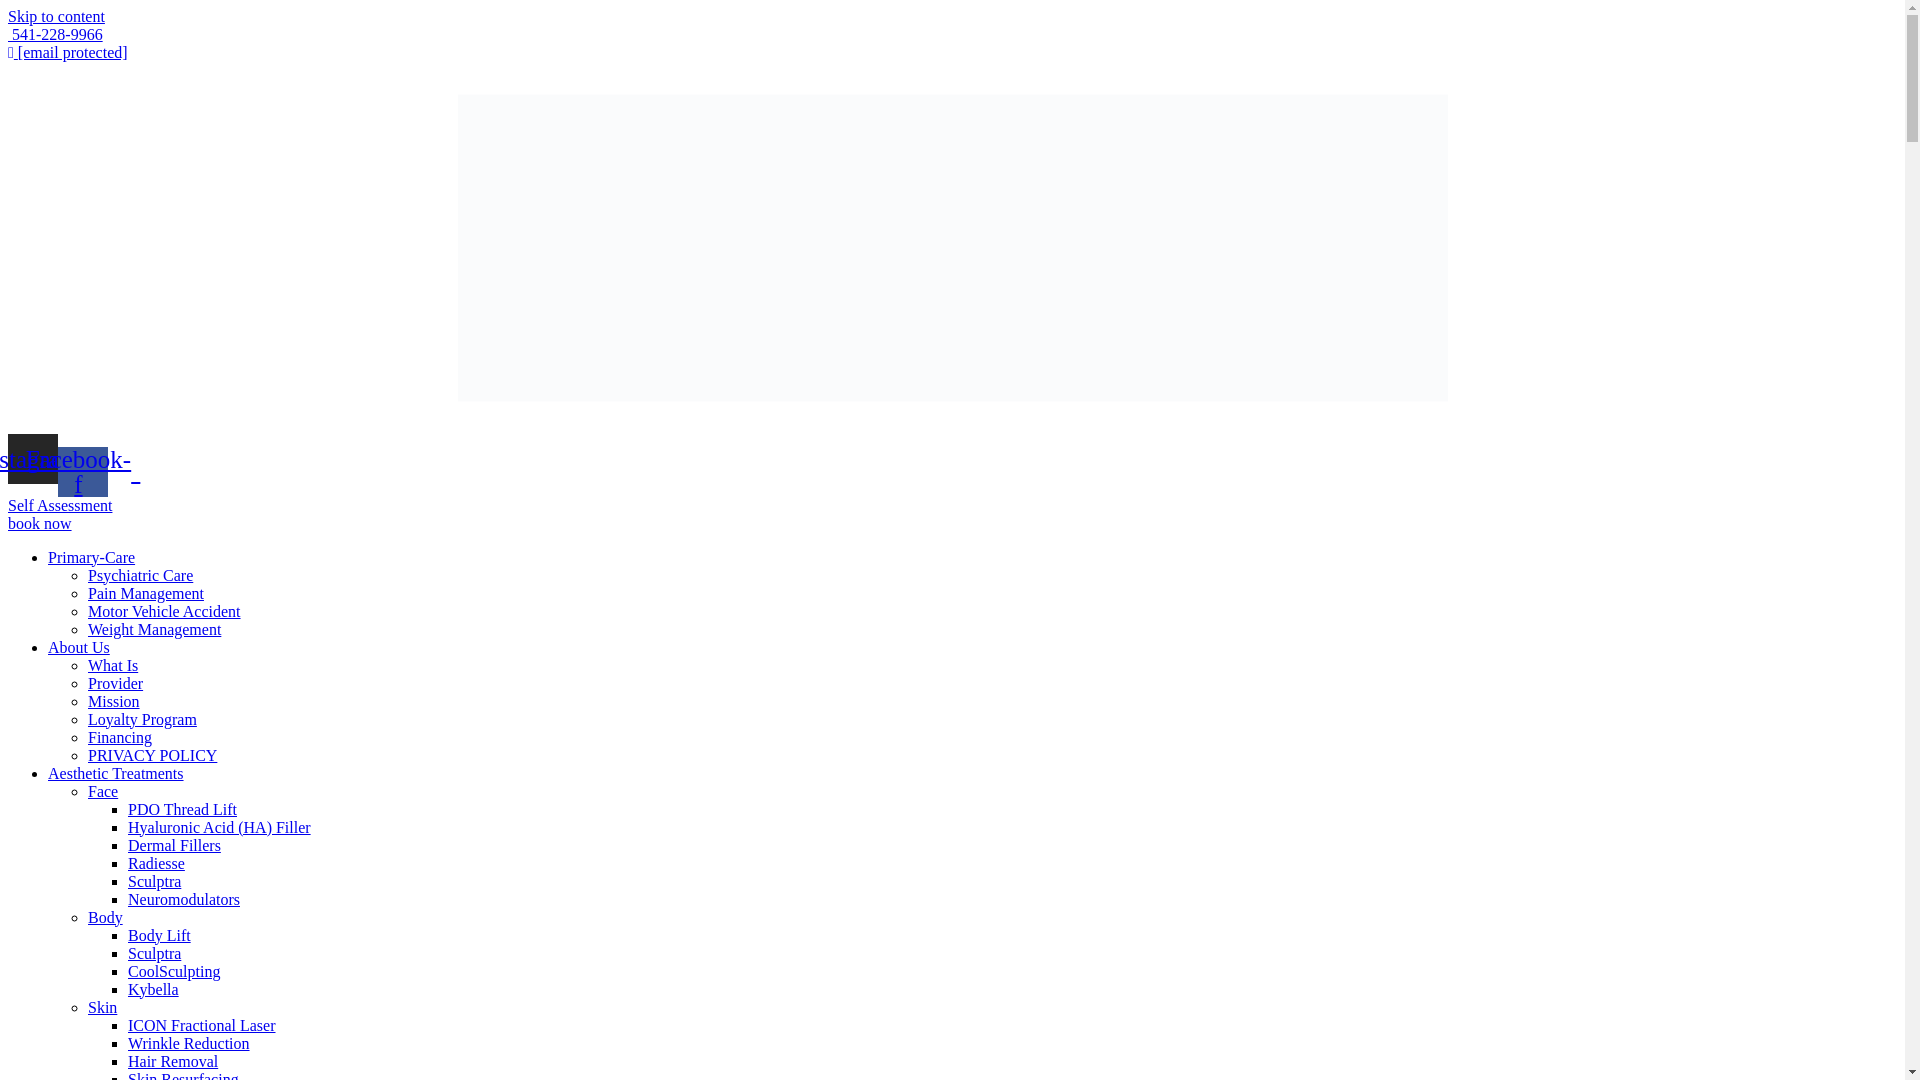 This screenshot has width=1920, height=1080. I want to click on Aesthetic Treatments, so click(116, 772).